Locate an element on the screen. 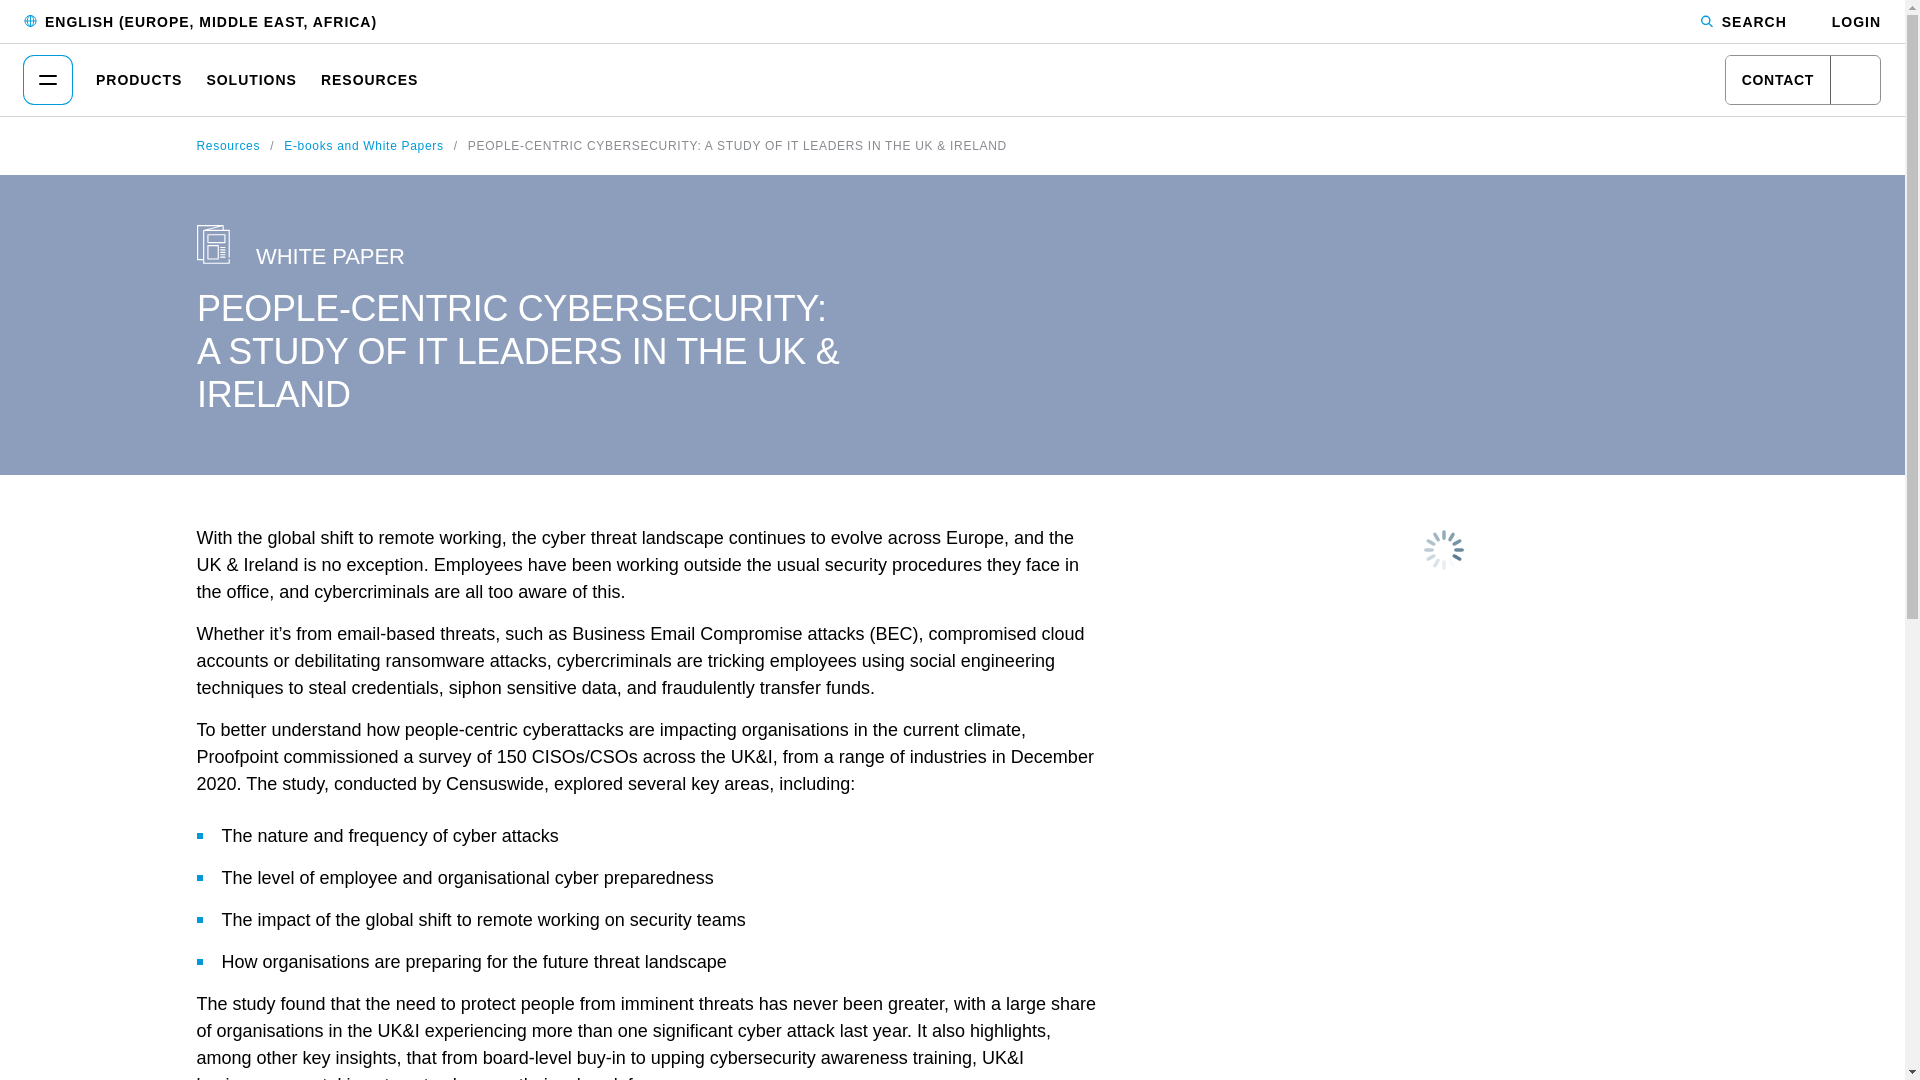 Image resolution: width=1920 pixels, height=1080 pixels. Proofpoint is located at coordinates (952, 78).